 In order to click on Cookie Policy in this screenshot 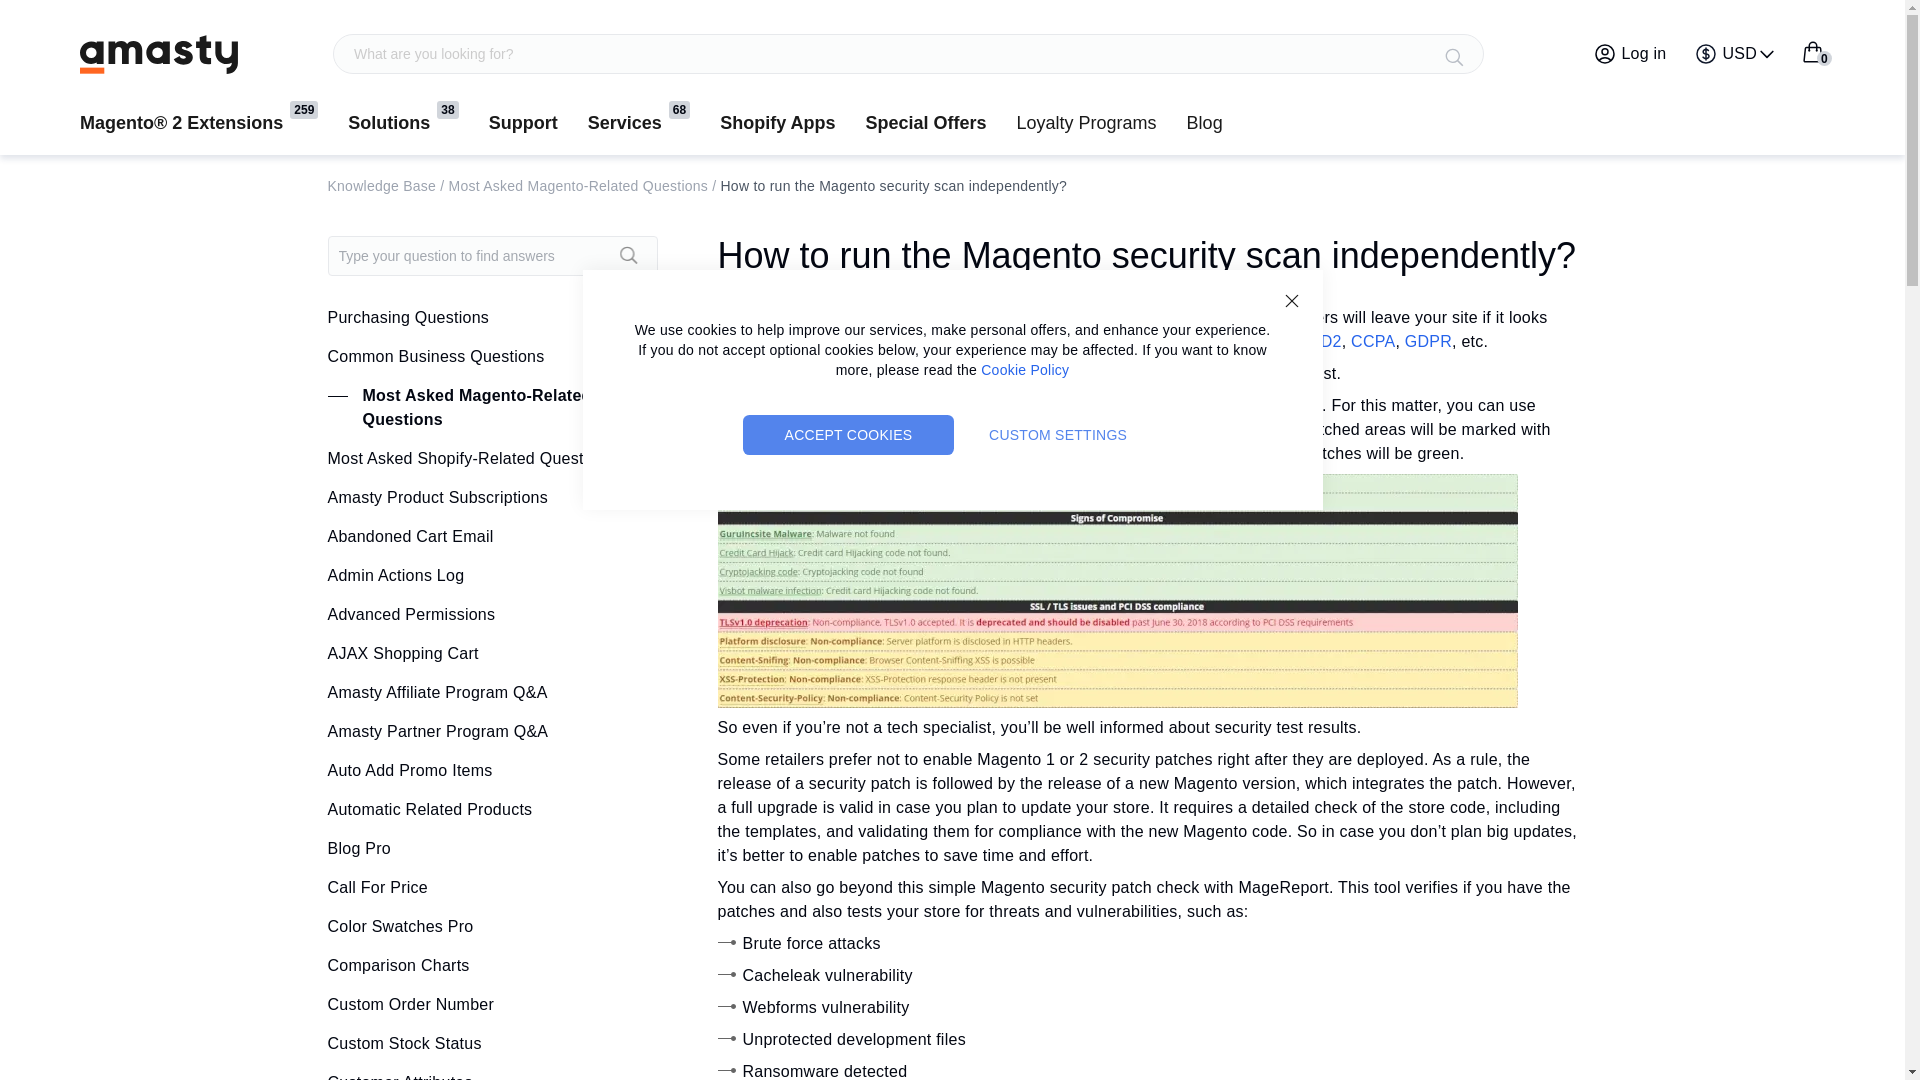, I will do `click(1630, 54)`.